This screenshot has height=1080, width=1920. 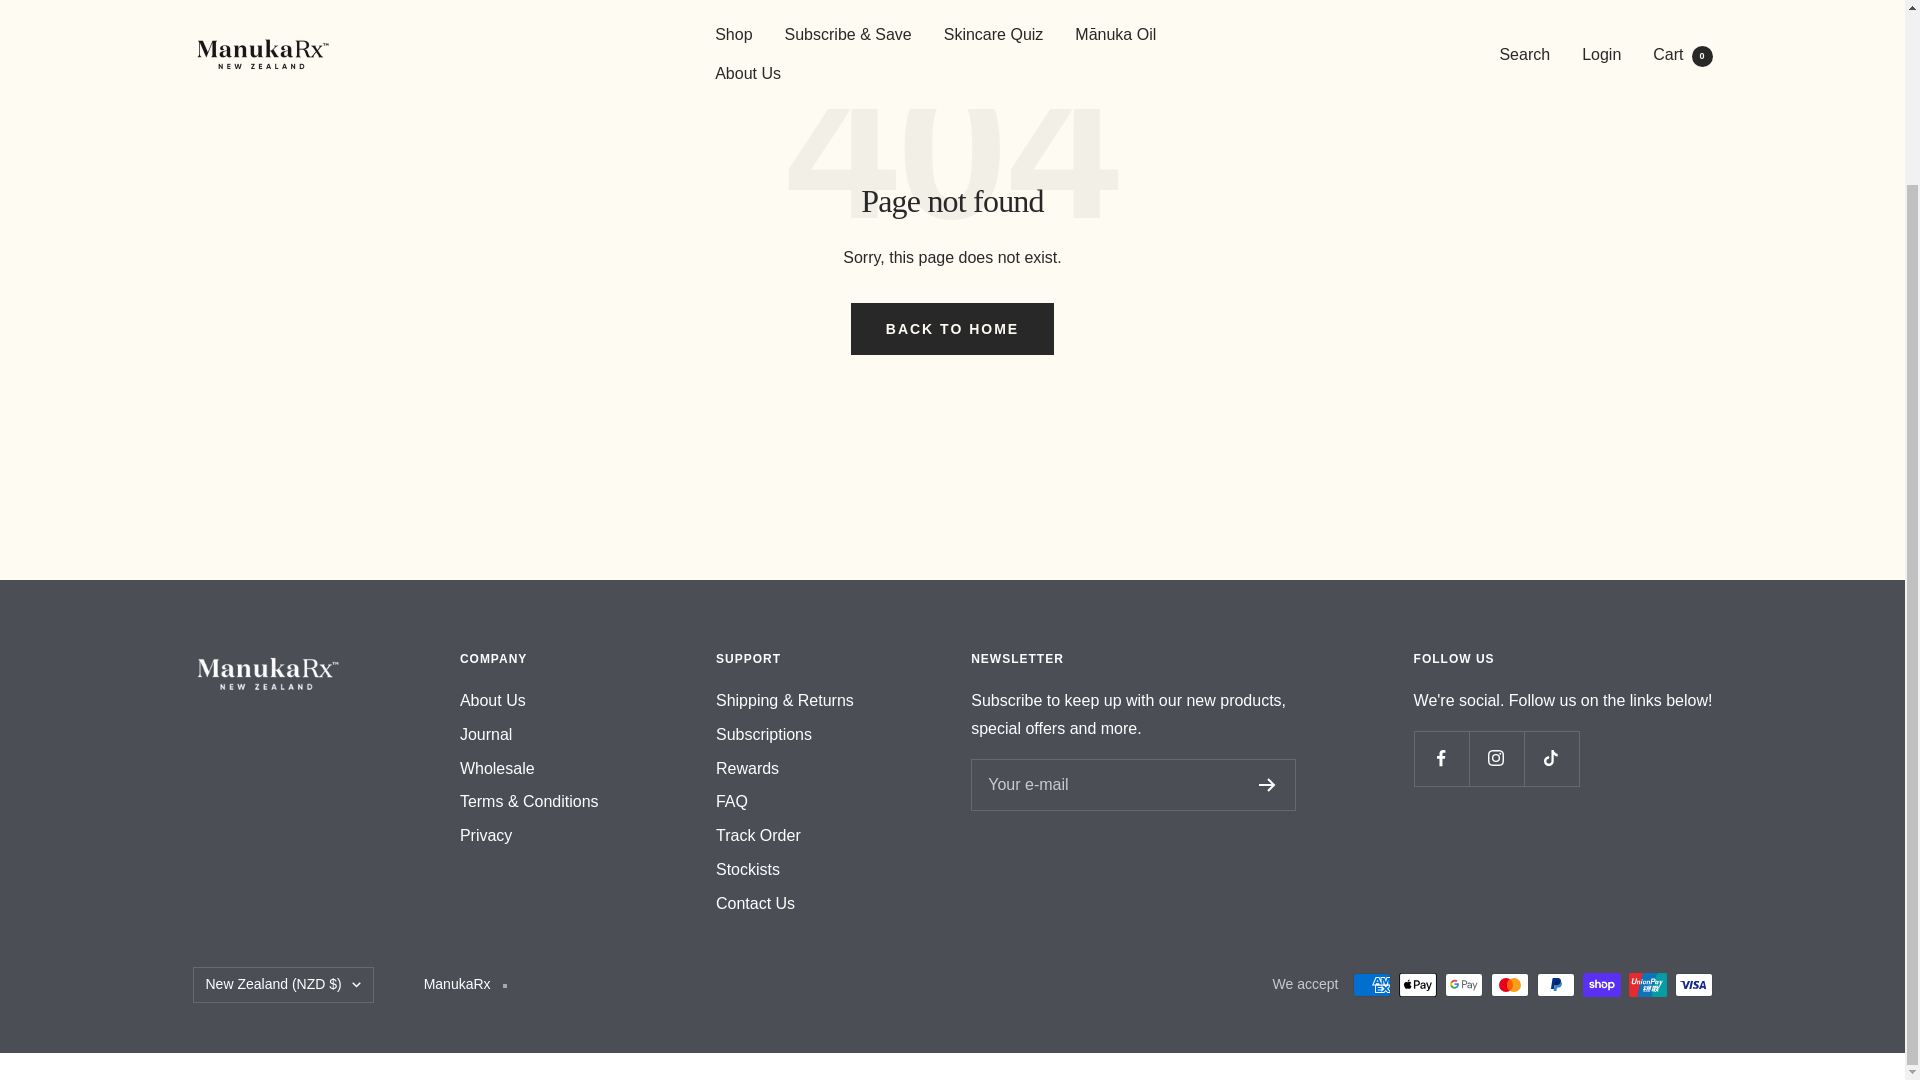 I want to click on Contact Us, so click(x=755, y=904).